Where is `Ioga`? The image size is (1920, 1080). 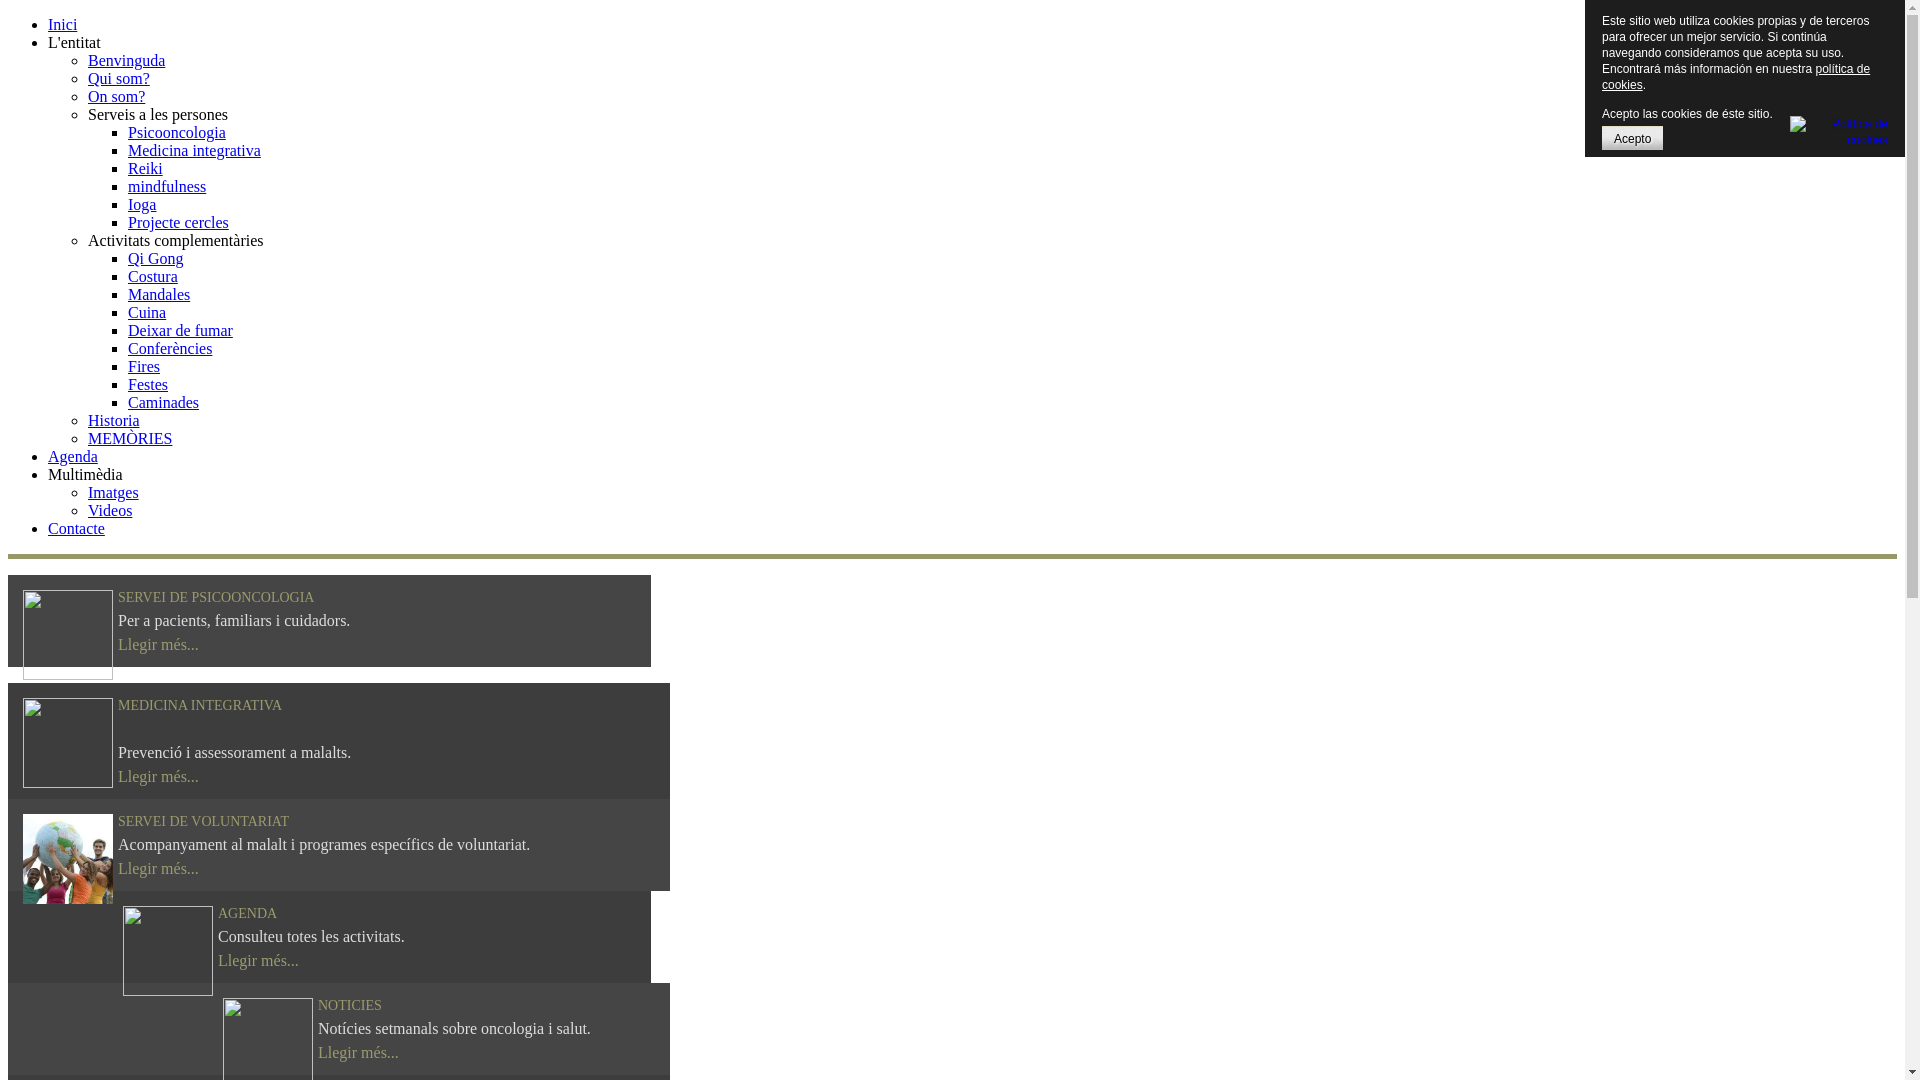
Ioga is located at coordinates (142, 204).